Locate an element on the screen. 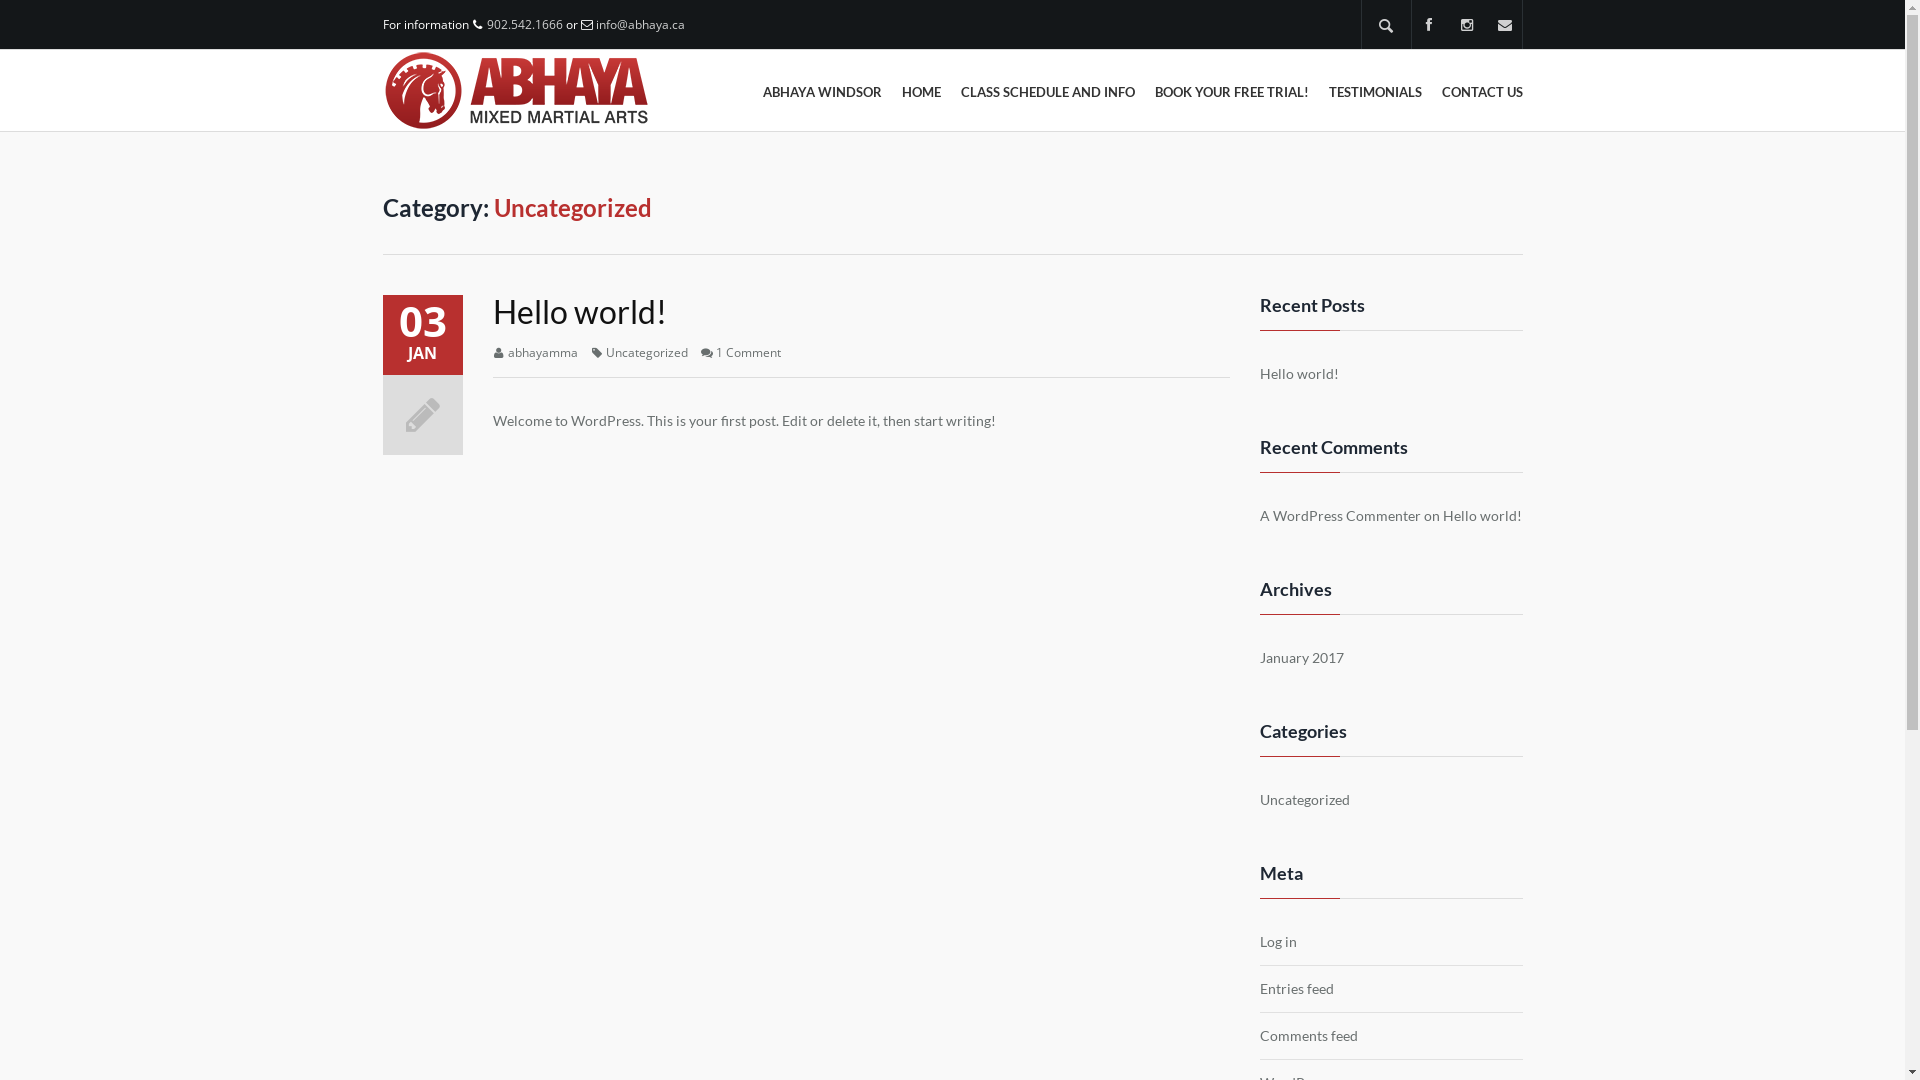 The image size is (1920, 1080). Uncategorized is located at coordinates (1305, 800).